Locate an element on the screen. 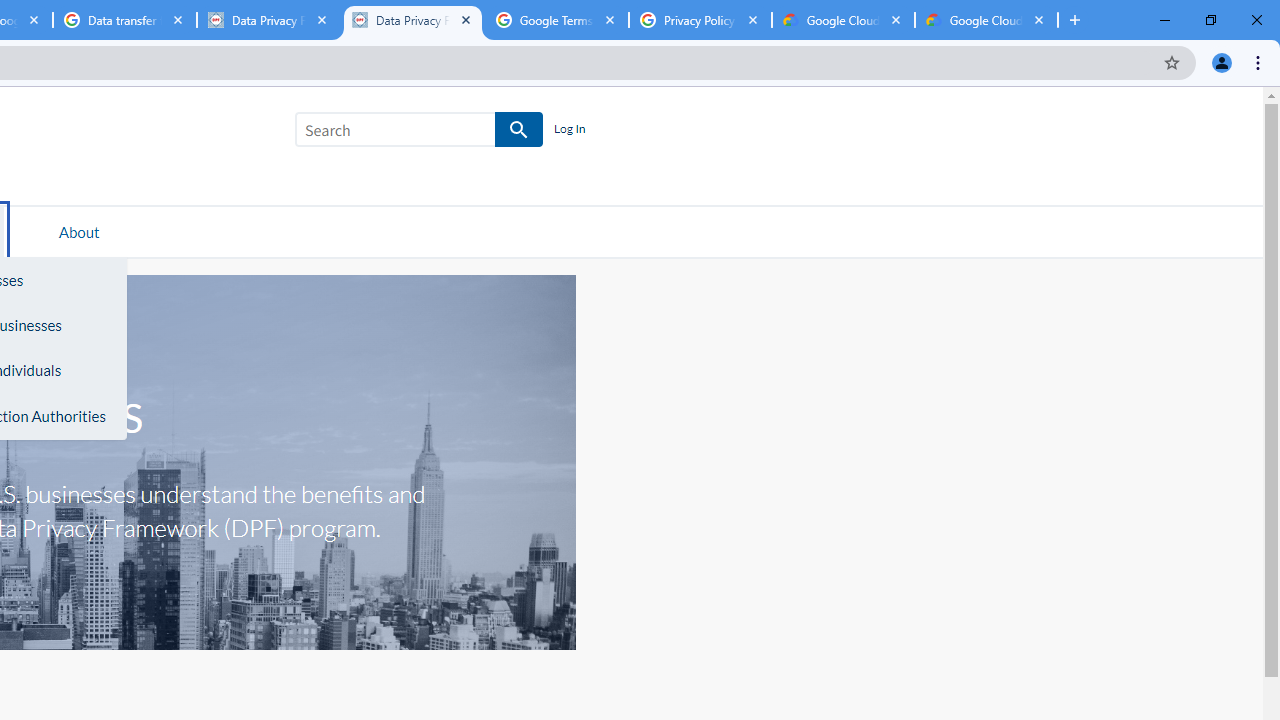 This screenshot has width=1280, height=720. Data Privacy Framework is located at coordinates (412, 20).